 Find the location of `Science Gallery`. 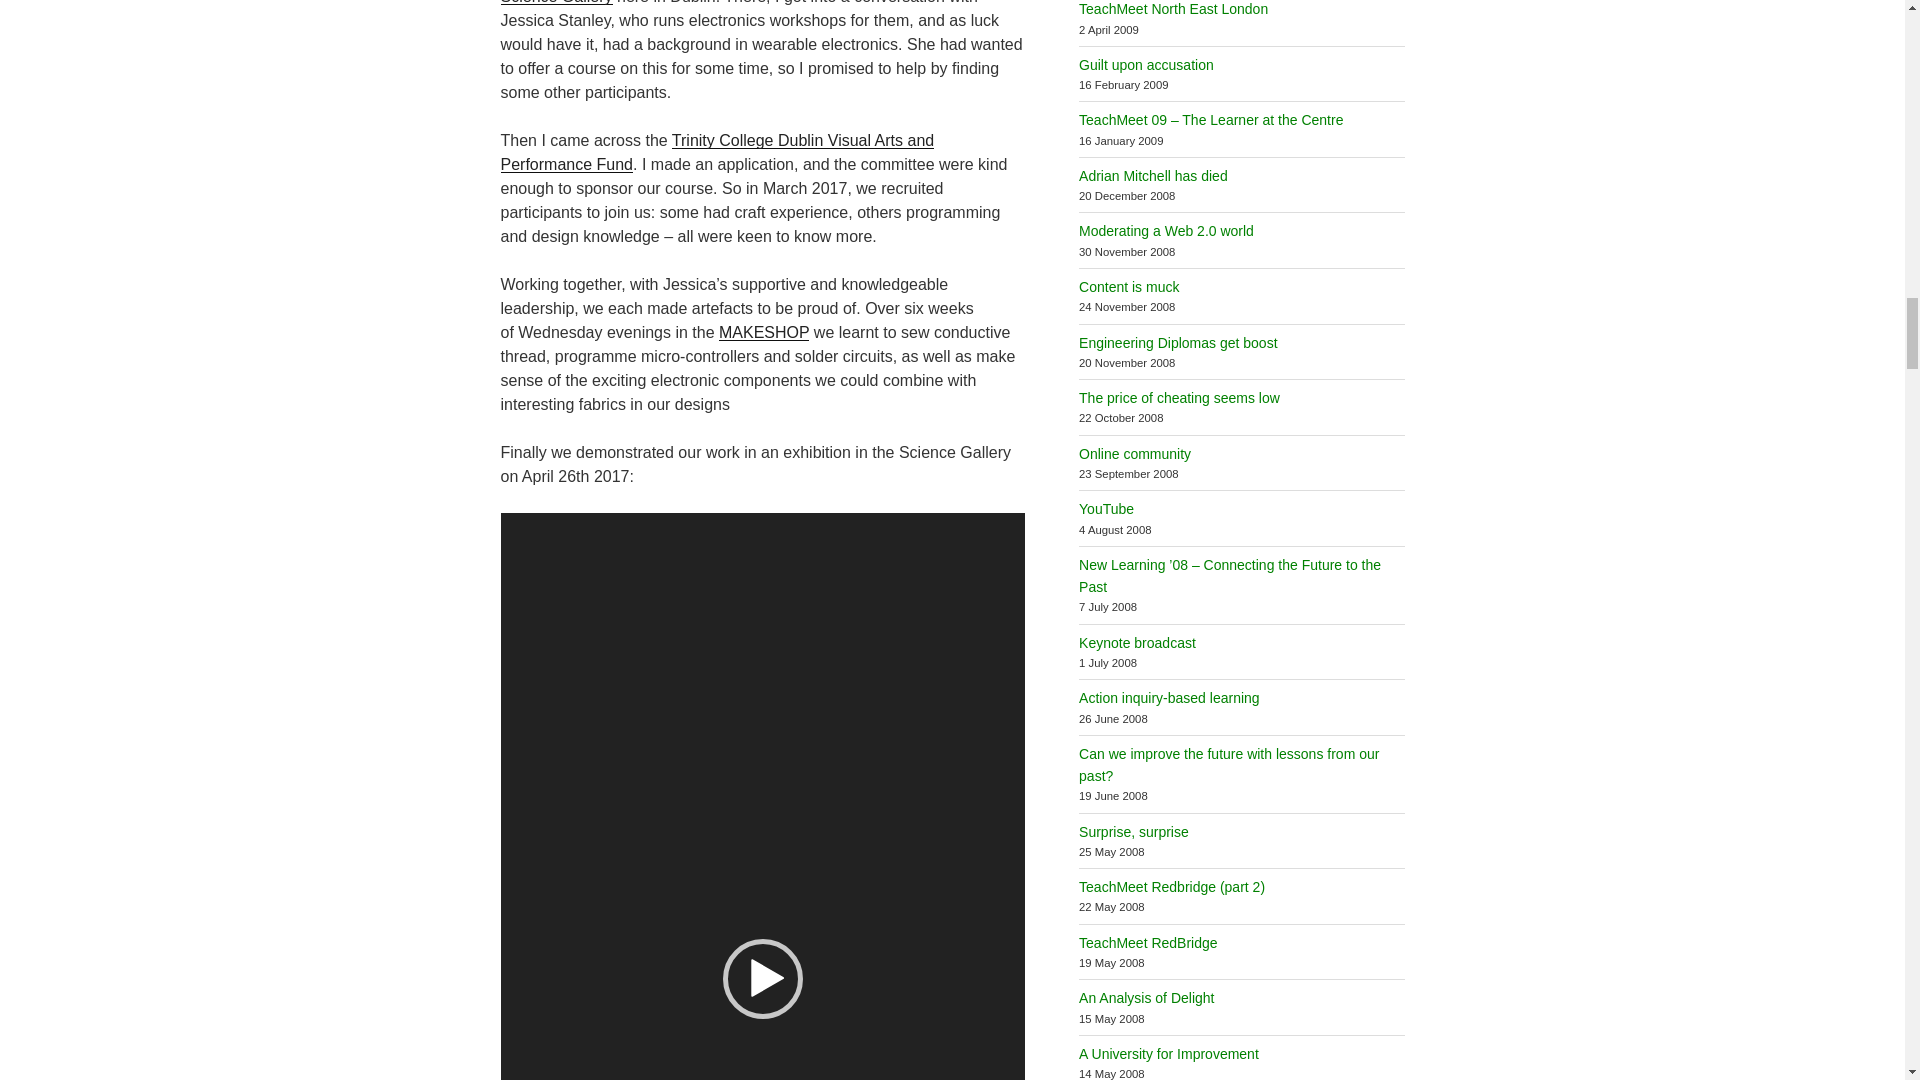

Science Gallery is located at coordinates (556, 2).